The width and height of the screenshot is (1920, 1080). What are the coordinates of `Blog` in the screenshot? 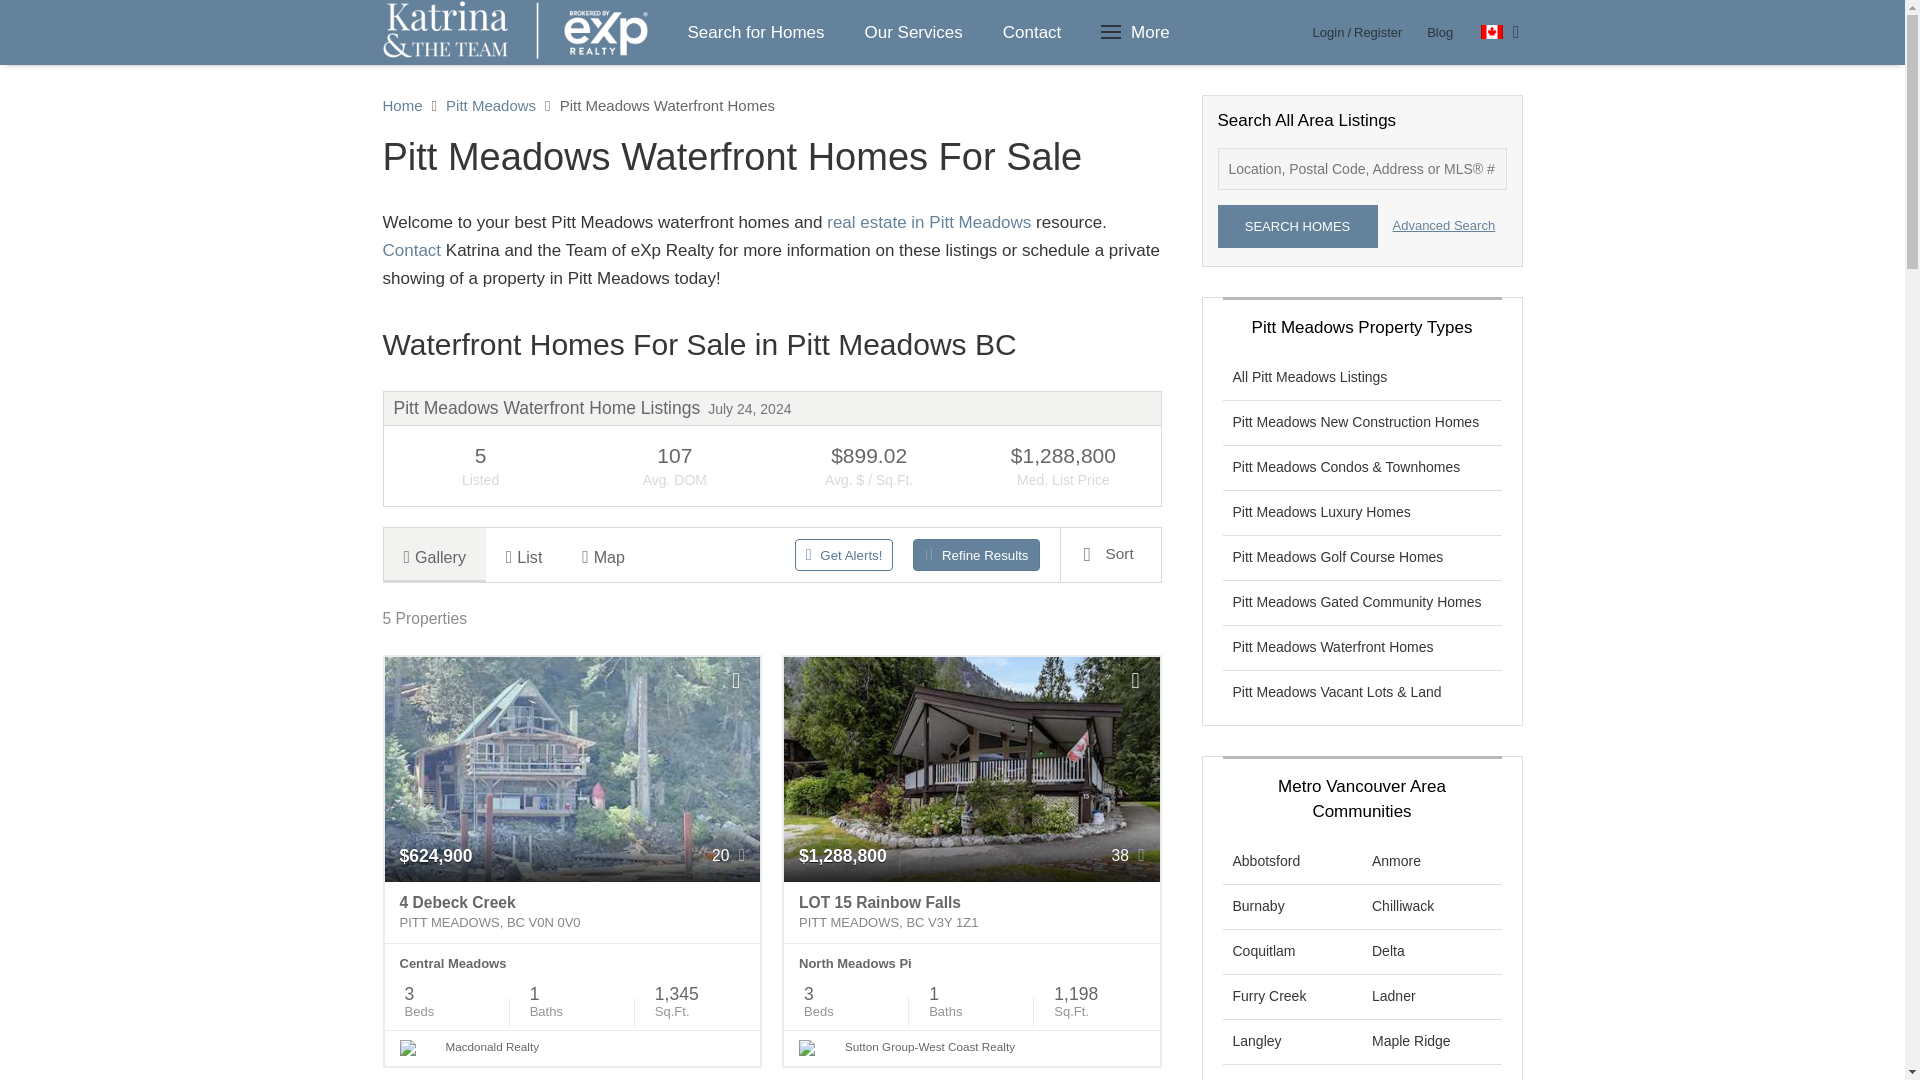 It's located at (1440, 32).